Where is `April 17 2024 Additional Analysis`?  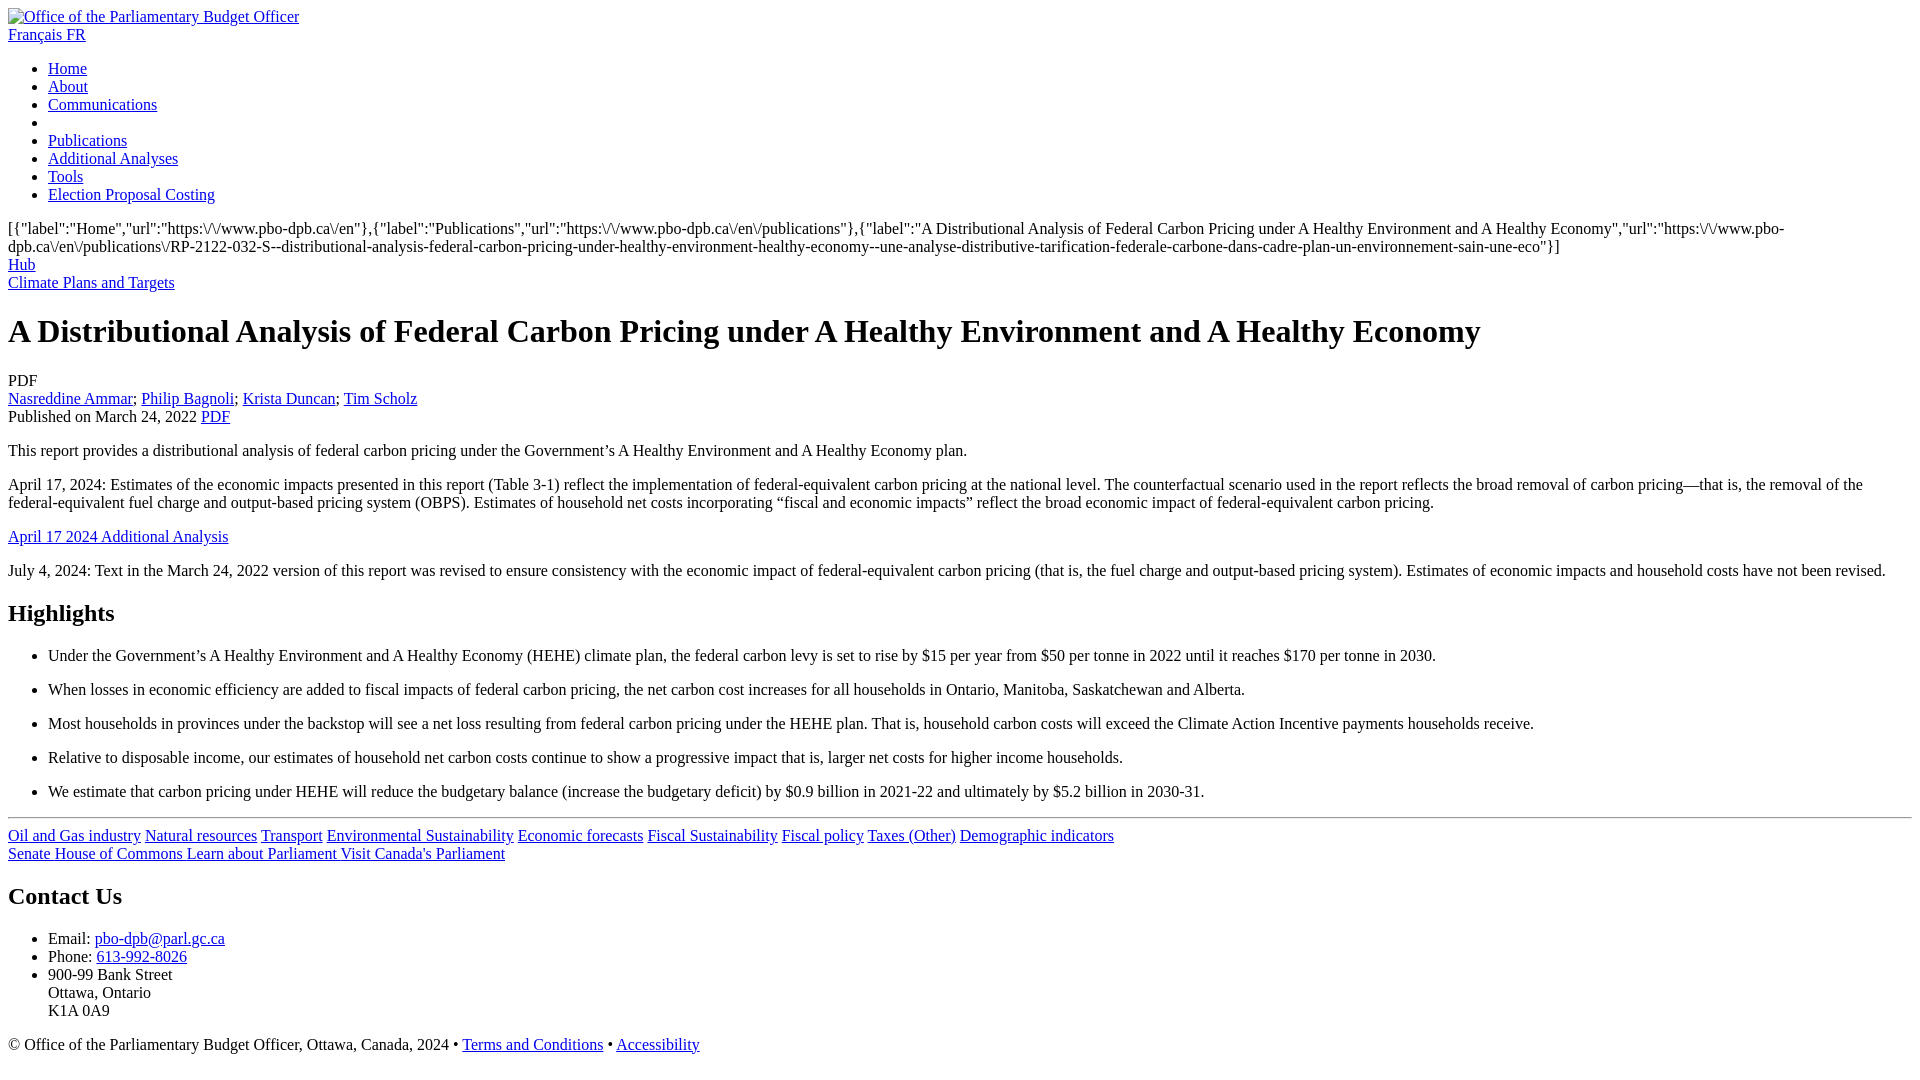
April 17 2024 Additional Analysis is located at coordinates (118, 536).